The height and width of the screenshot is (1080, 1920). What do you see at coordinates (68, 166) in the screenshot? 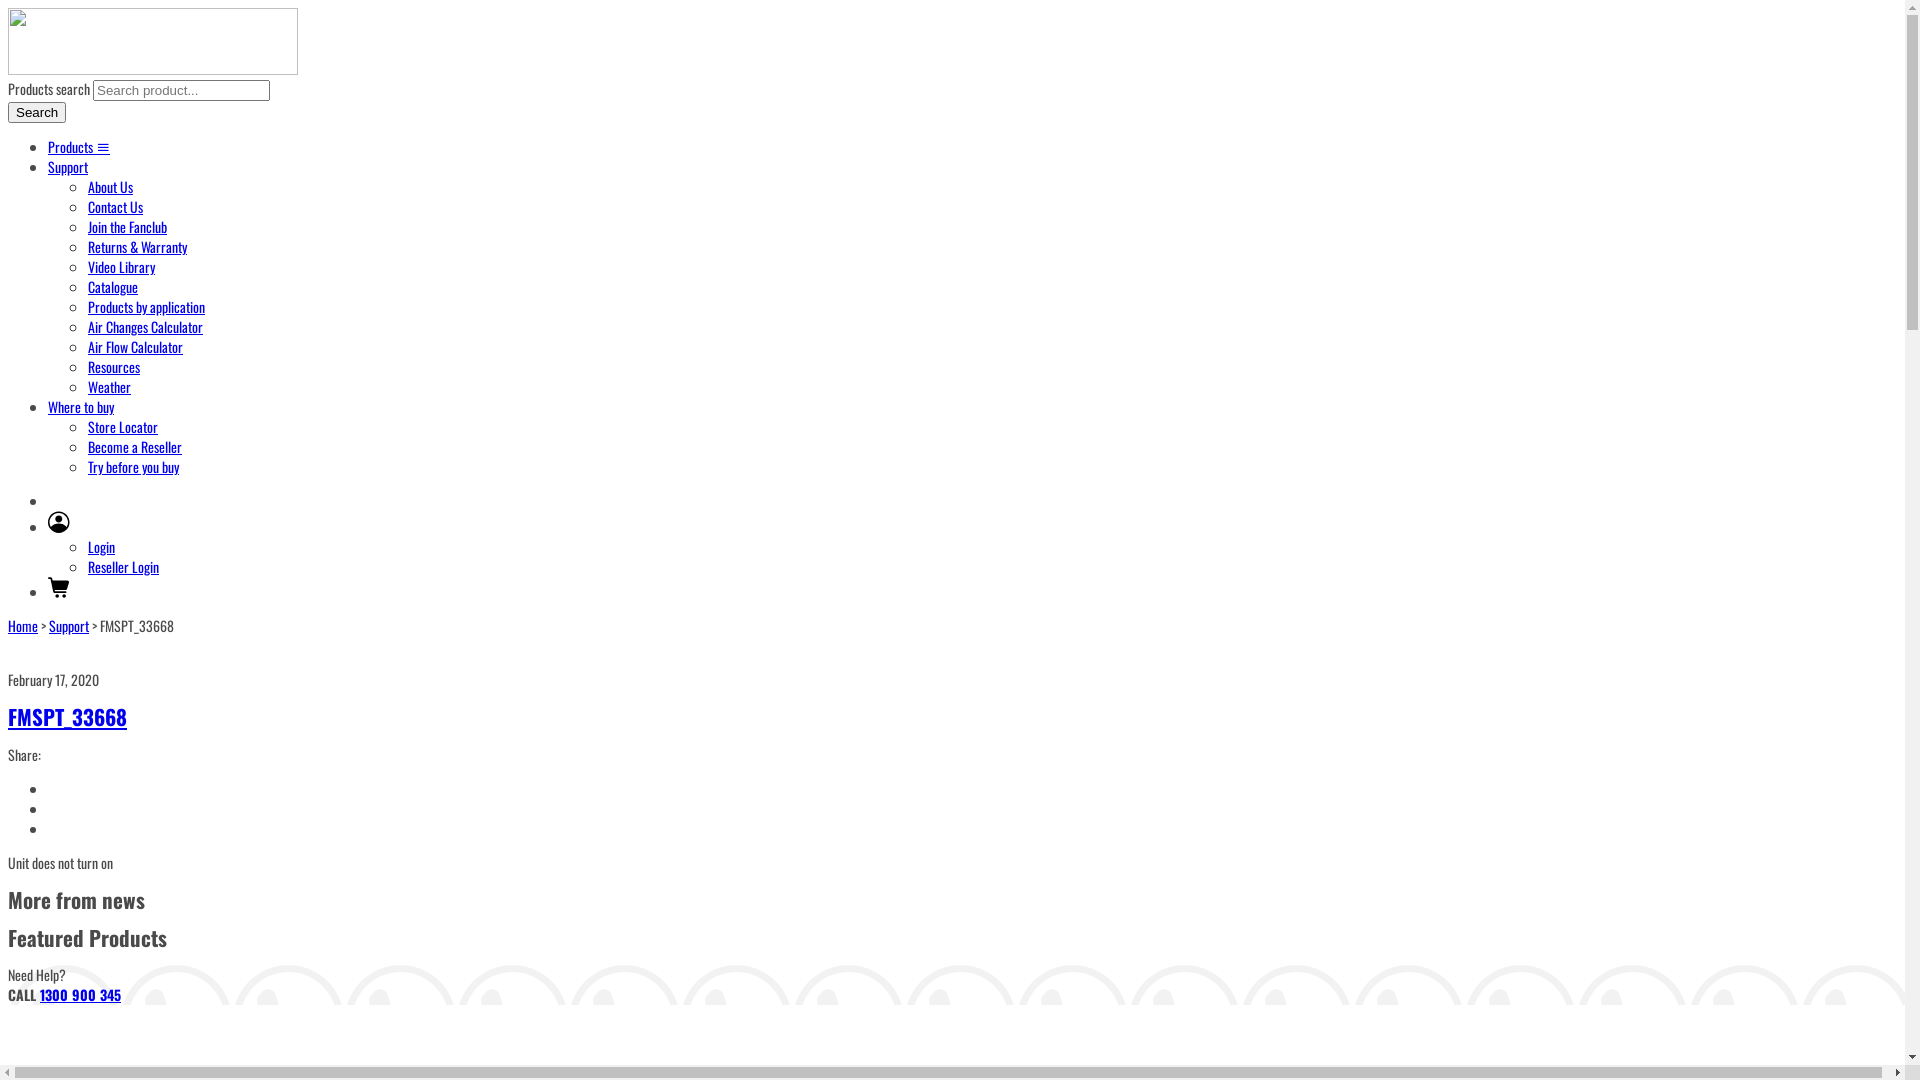
I see `Support` at bounding box center [68, 166].